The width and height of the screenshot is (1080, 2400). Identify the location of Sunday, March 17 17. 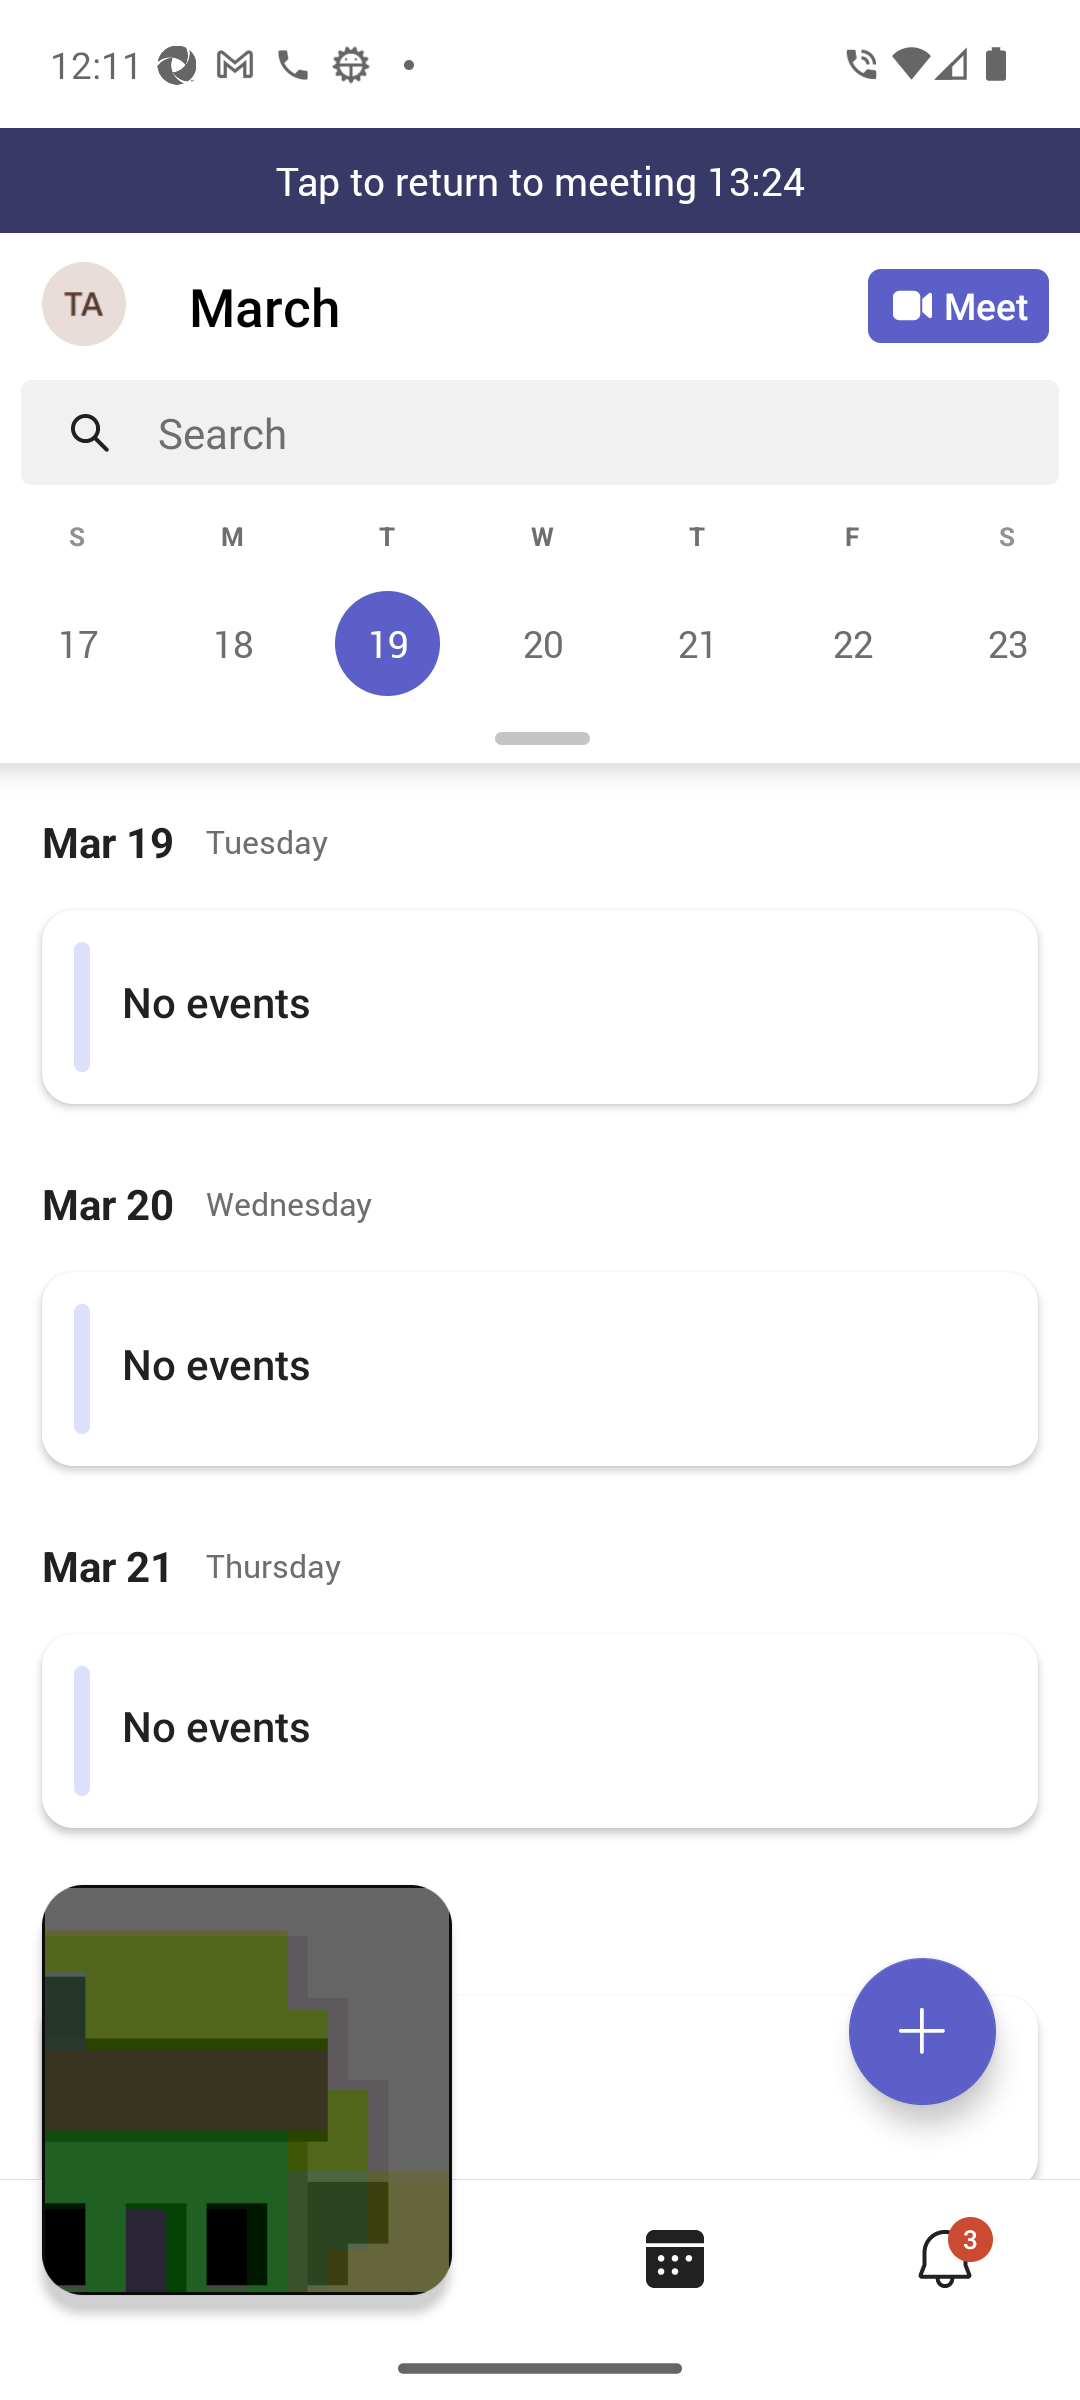
(78, 643).